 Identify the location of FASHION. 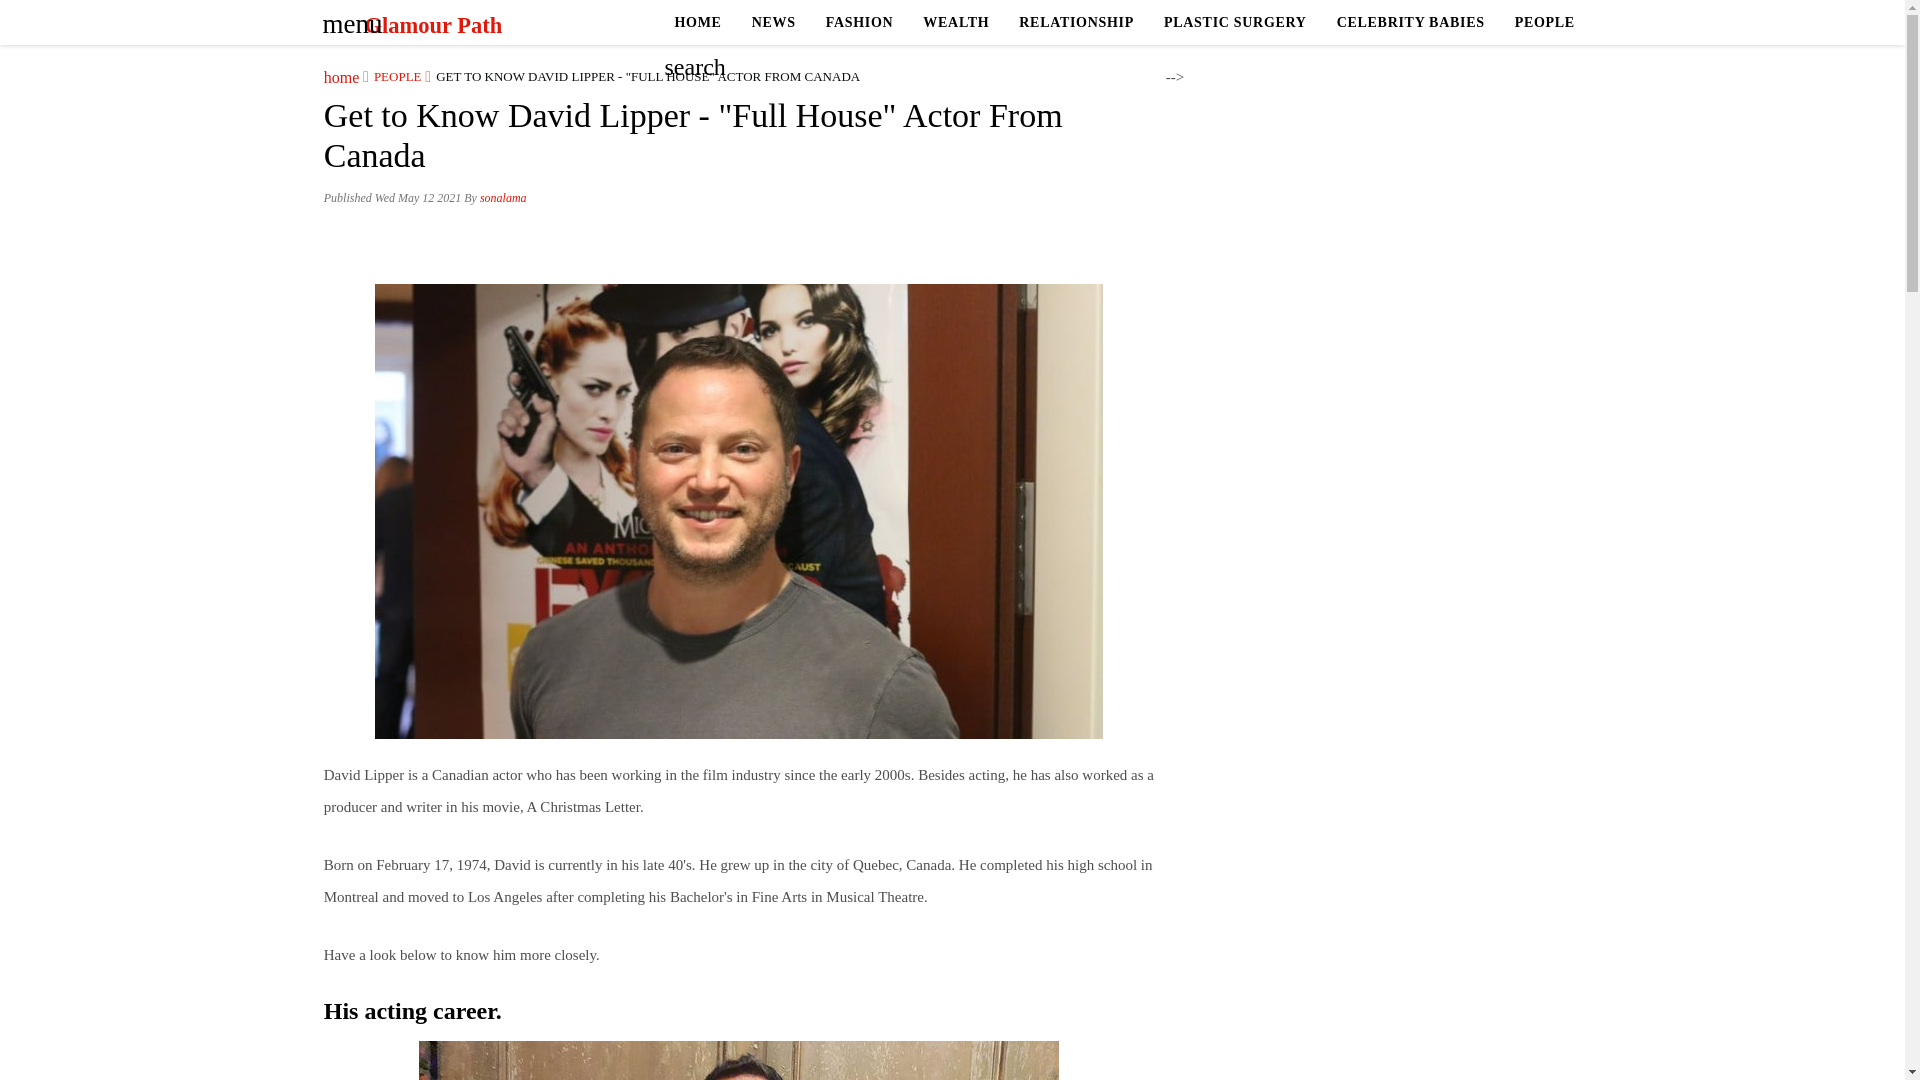
(859, 22).